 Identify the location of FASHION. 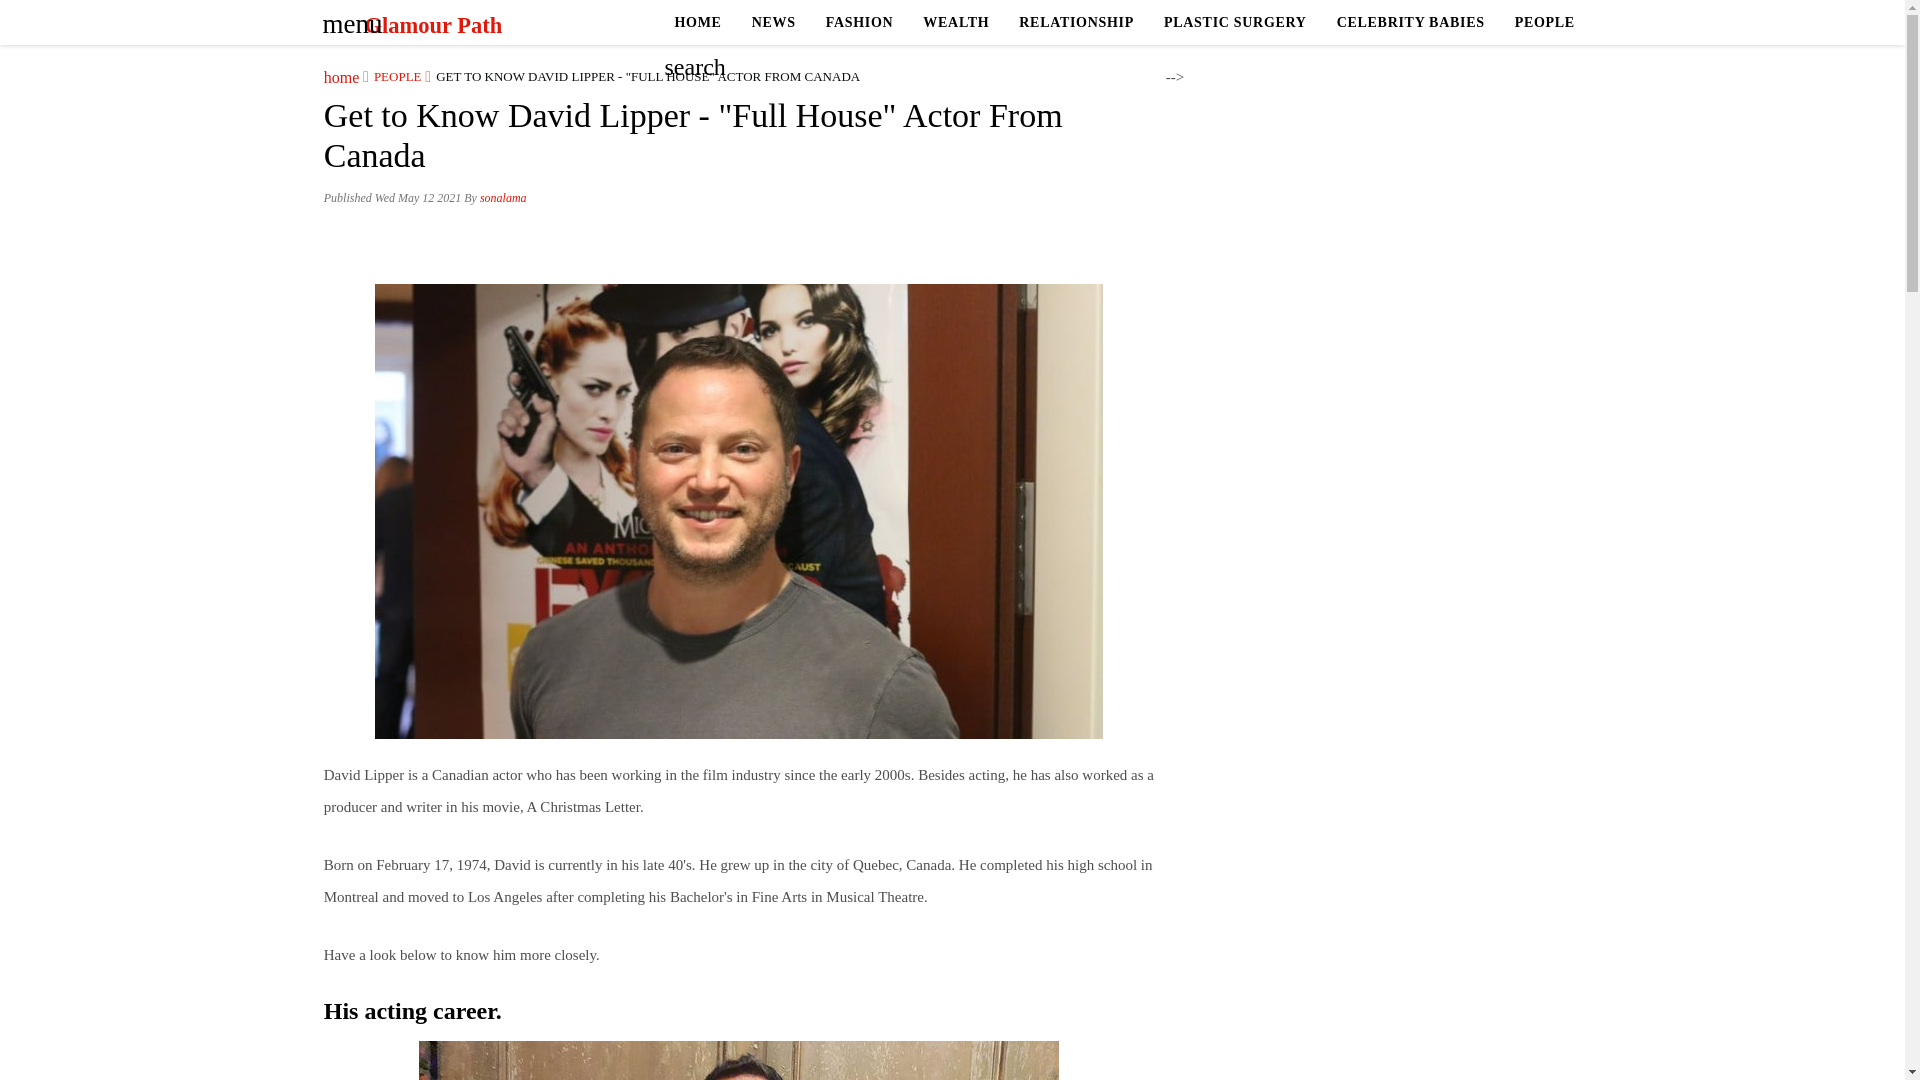
(859, 22).